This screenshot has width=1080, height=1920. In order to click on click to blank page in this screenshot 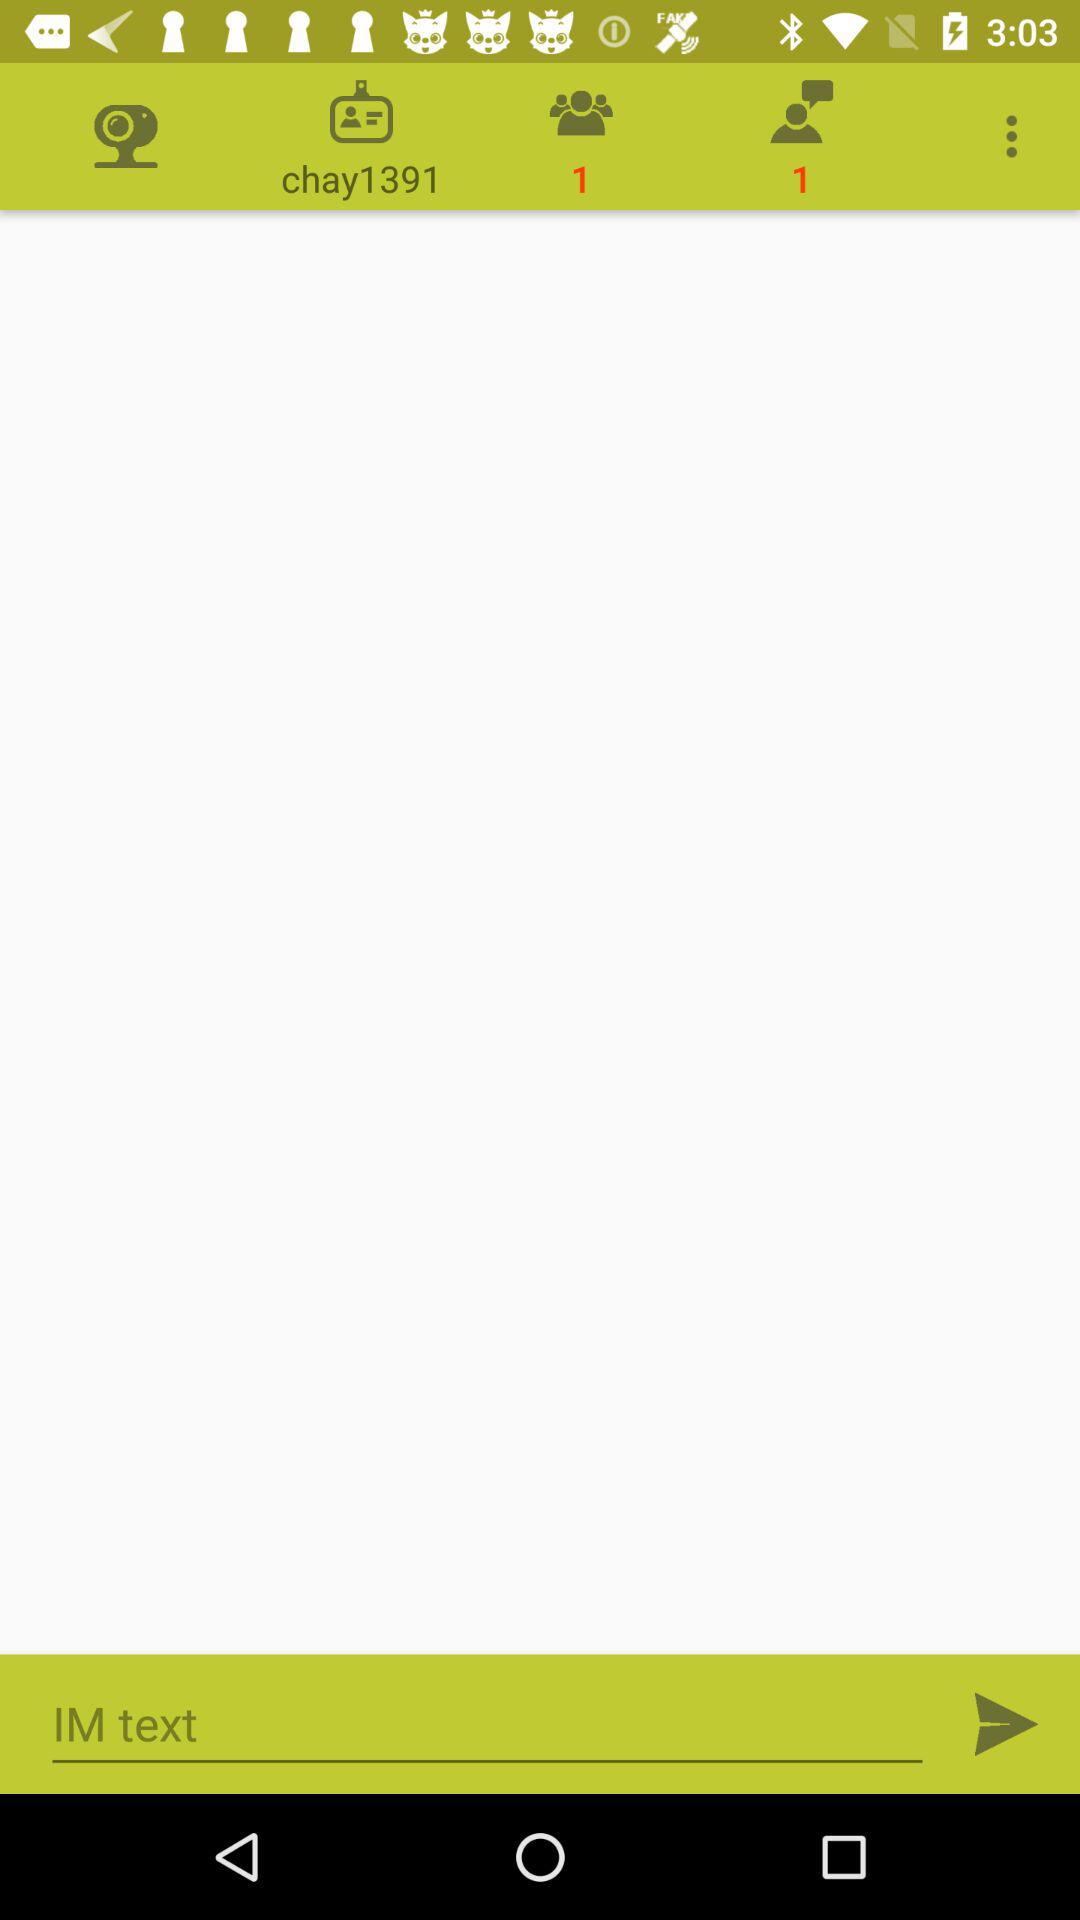, I will do `click(540, 932)`.